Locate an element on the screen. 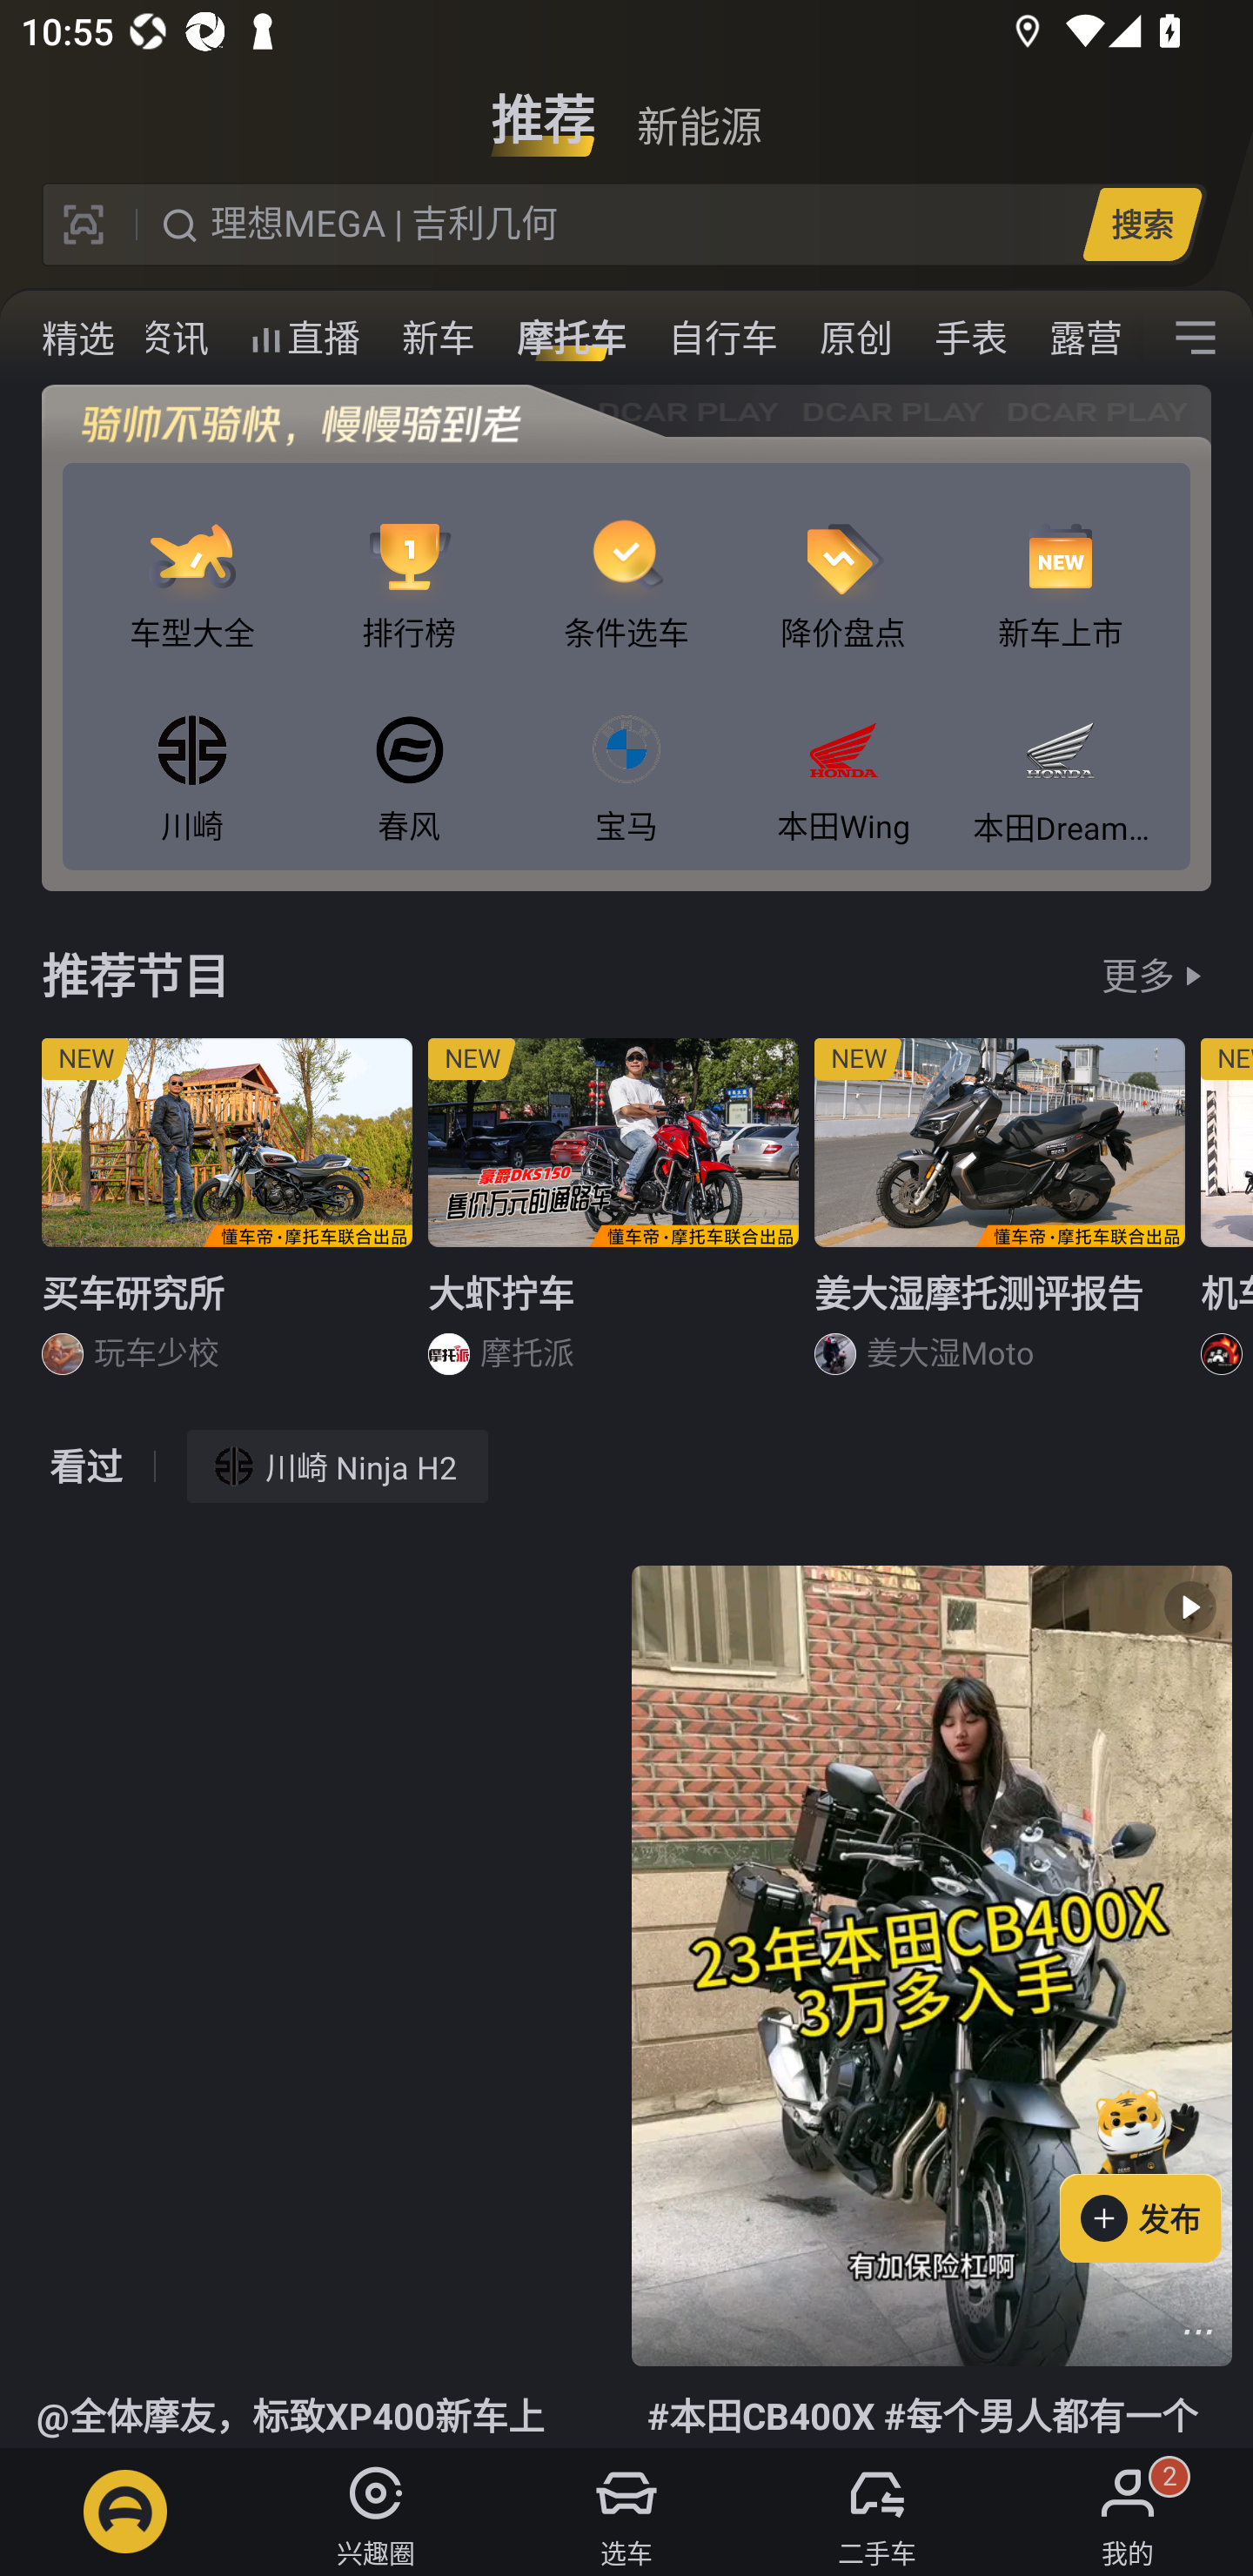 The width and height of the screenshot is (1253, 2576). 露营 is located at coordinates (1086, 338).